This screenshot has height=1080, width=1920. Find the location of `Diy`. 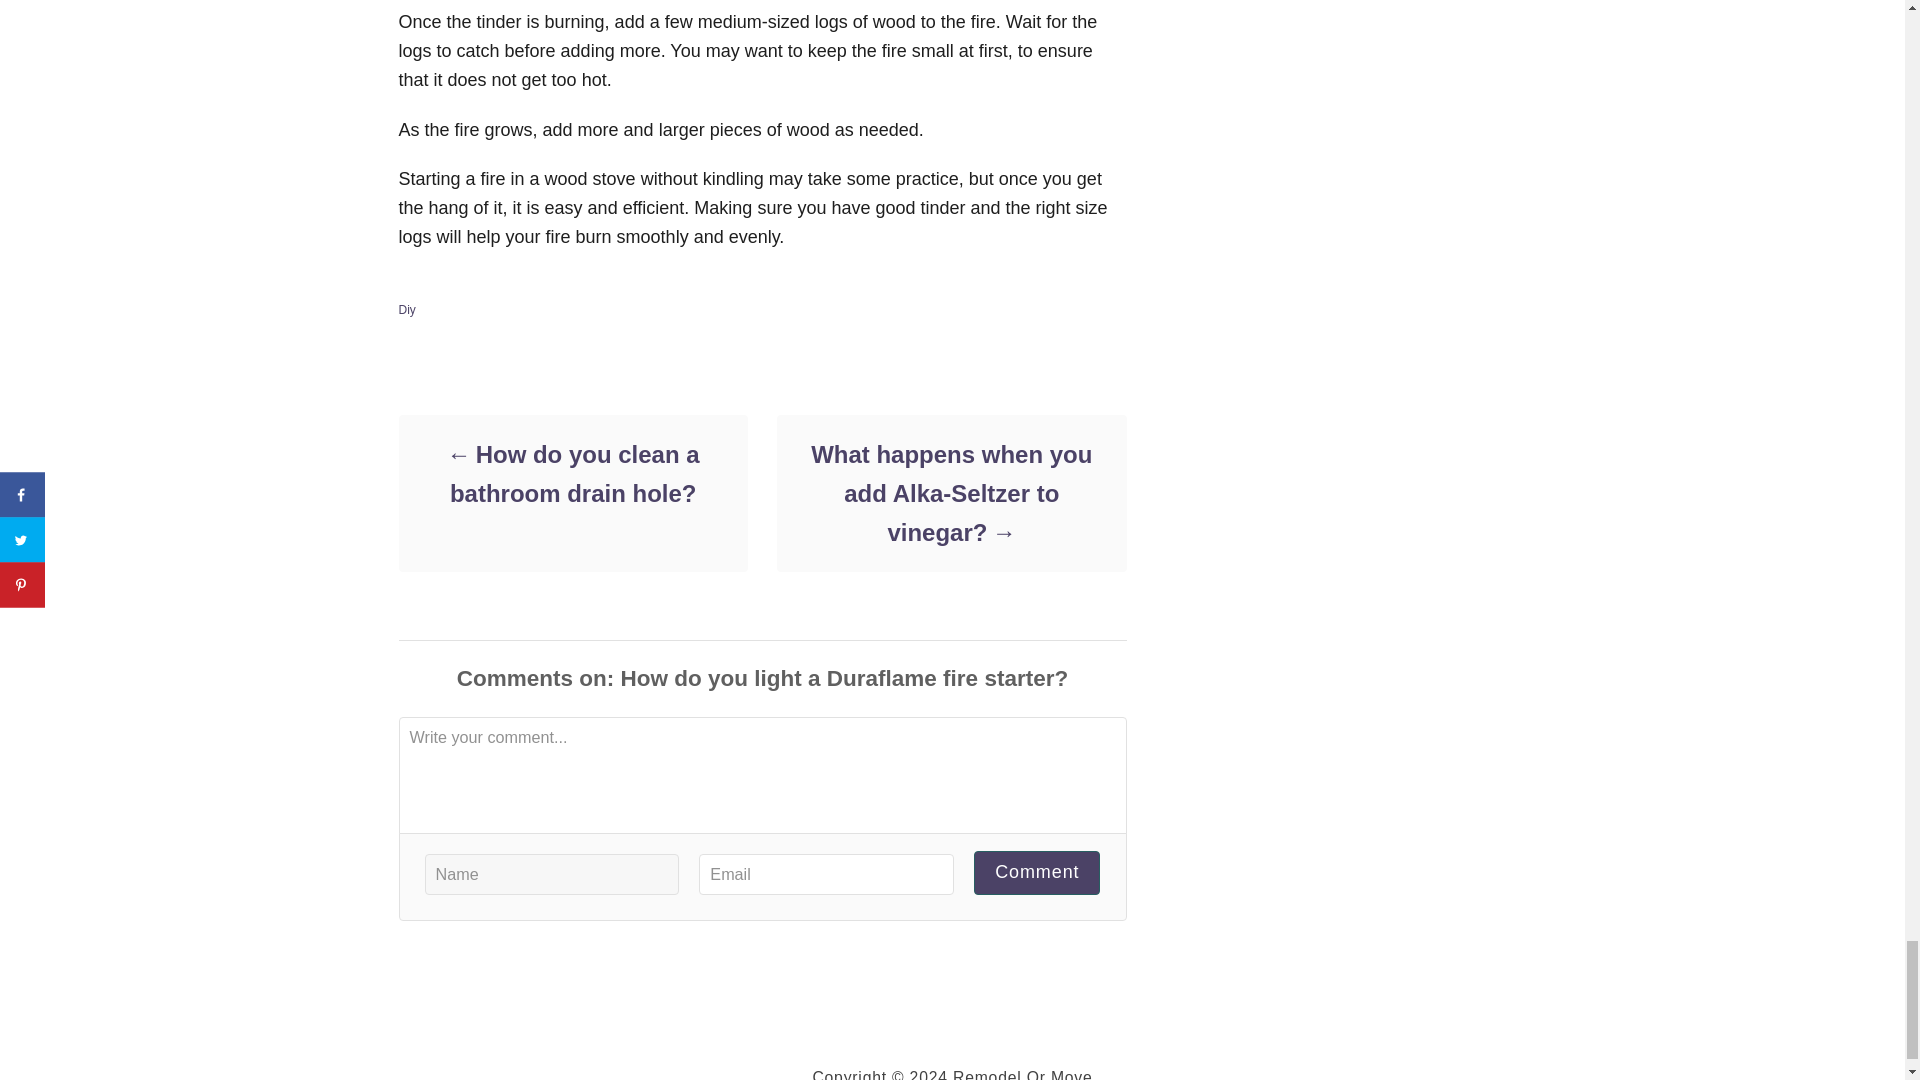

Diy is located at coordinates (406, 310).